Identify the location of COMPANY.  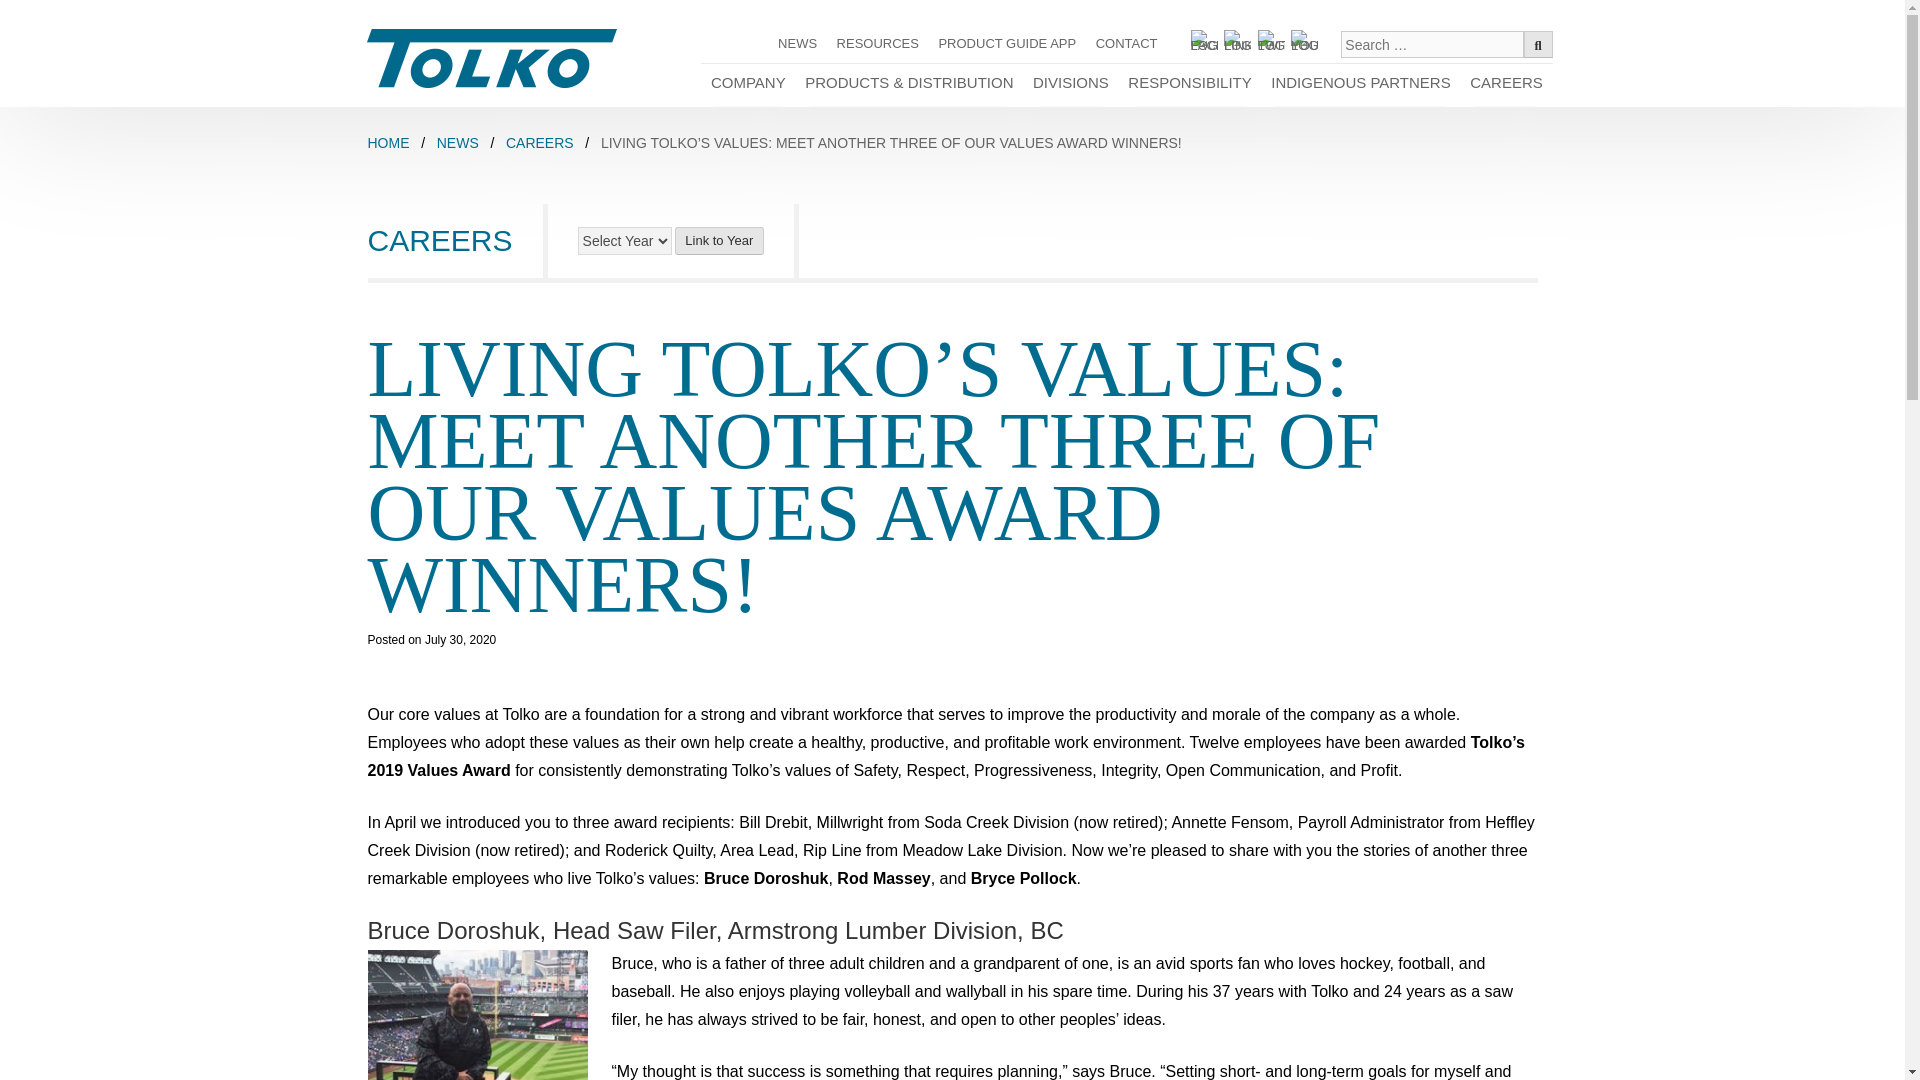
(747, 84).